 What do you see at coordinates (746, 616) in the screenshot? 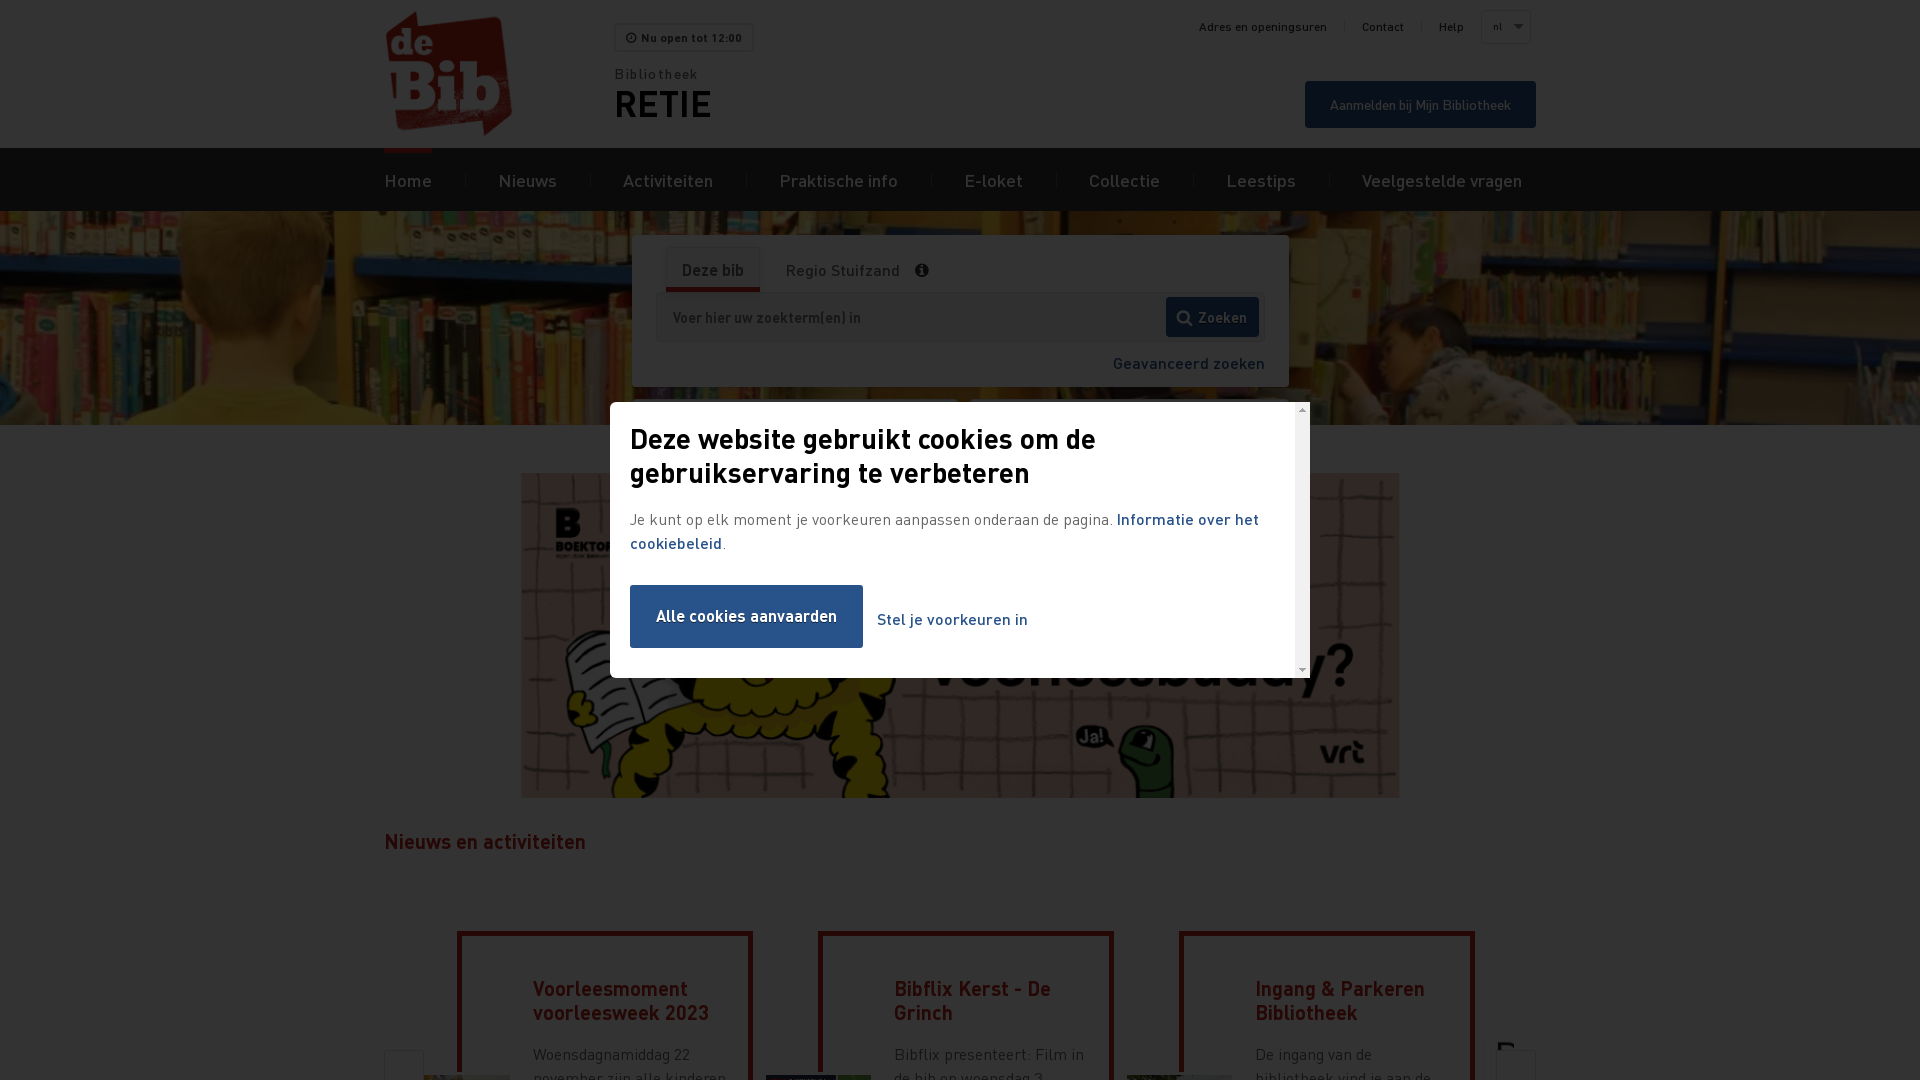
I see `Alle cookies aanvaarden` at bounding box center [746, 616].